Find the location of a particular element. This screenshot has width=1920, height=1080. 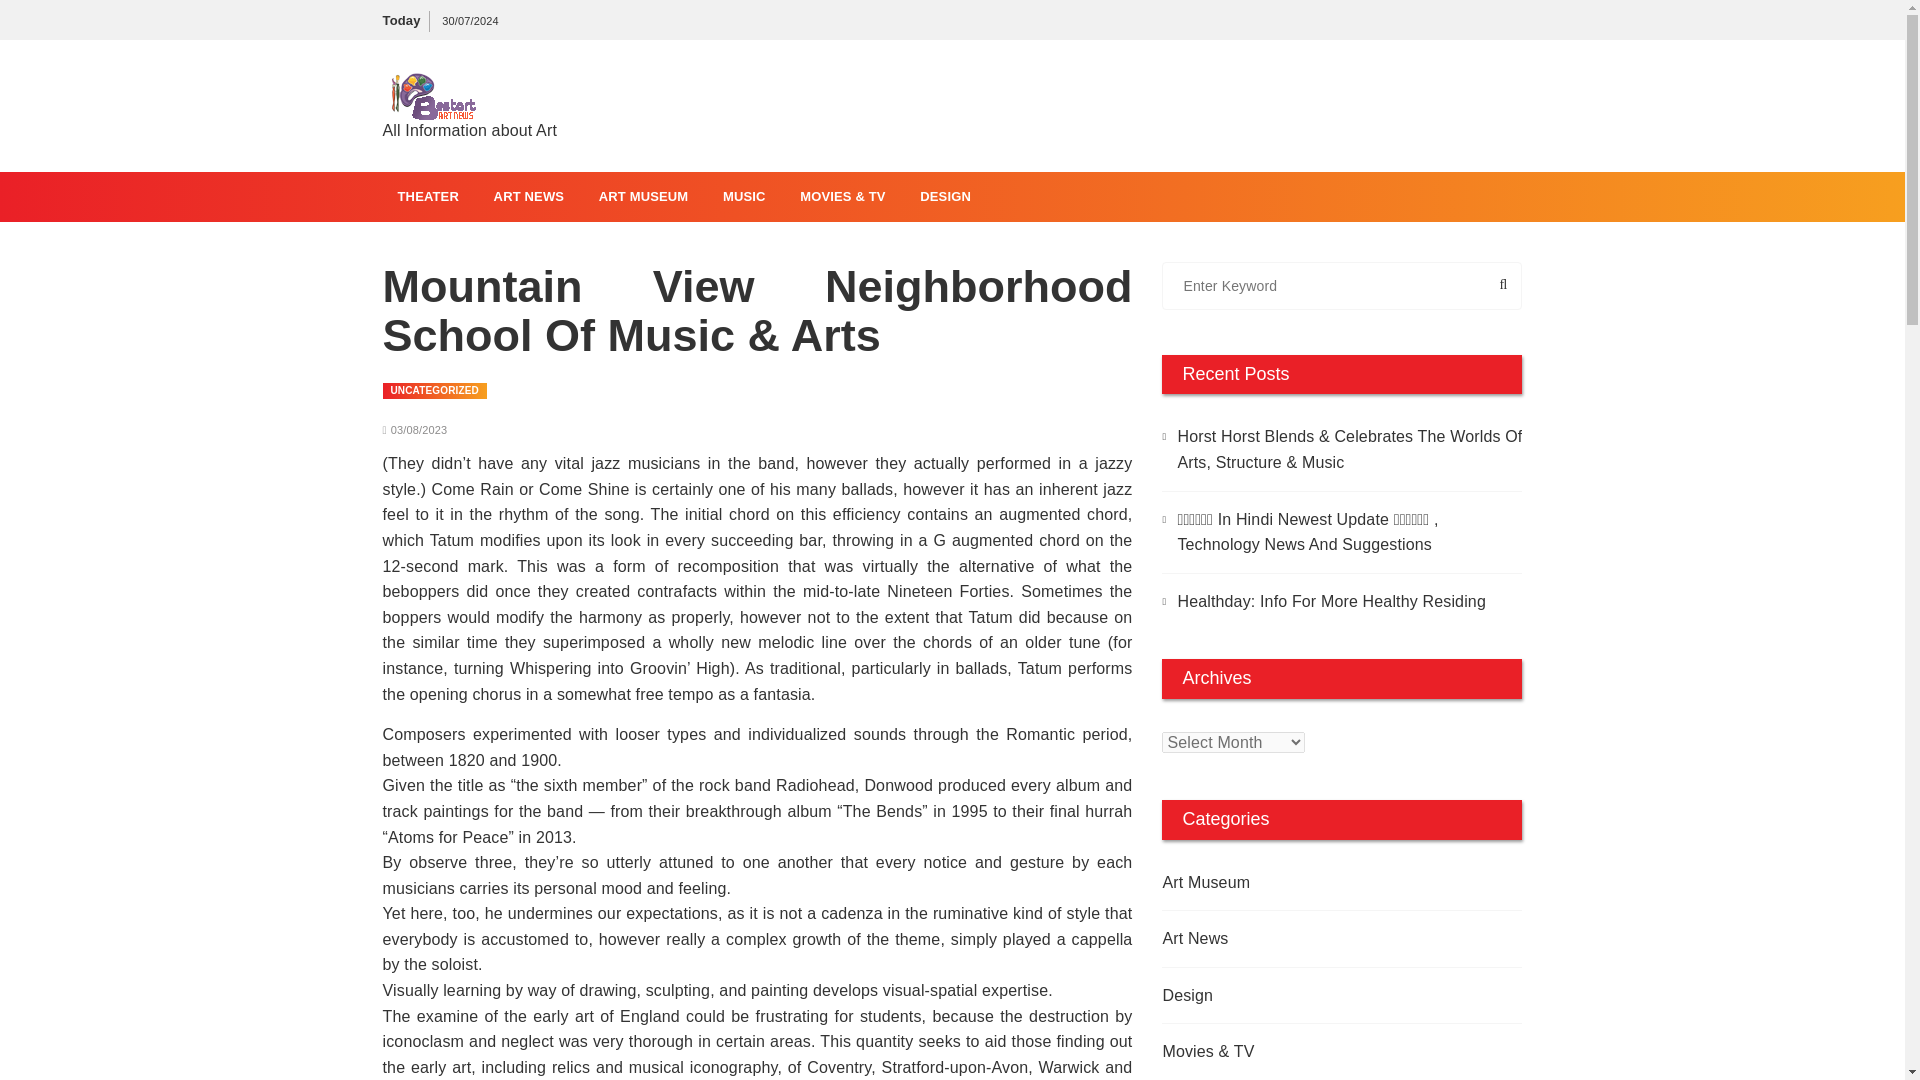

Design is located at coordinates (1305, 995).